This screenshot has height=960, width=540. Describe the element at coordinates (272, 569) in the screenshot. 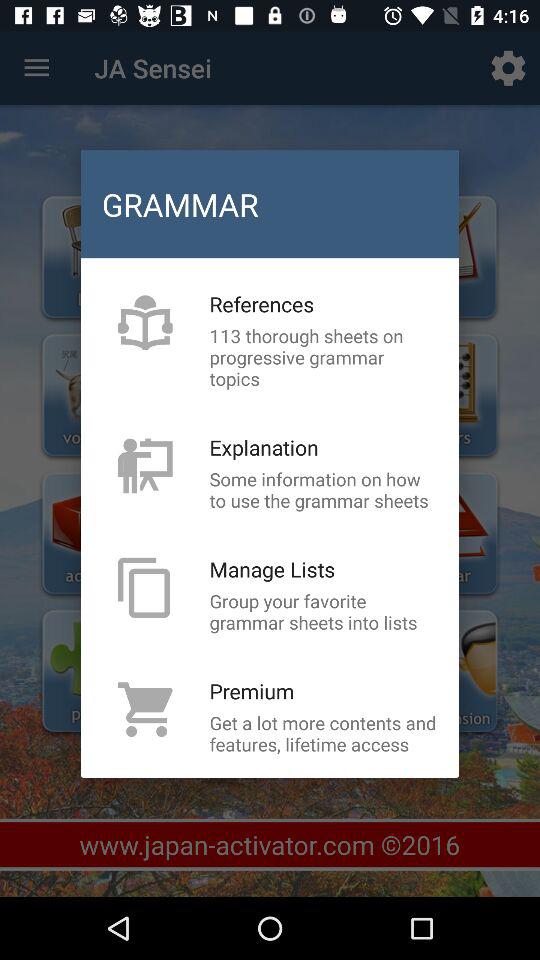

I see `tap the manage lists icon` at that location.